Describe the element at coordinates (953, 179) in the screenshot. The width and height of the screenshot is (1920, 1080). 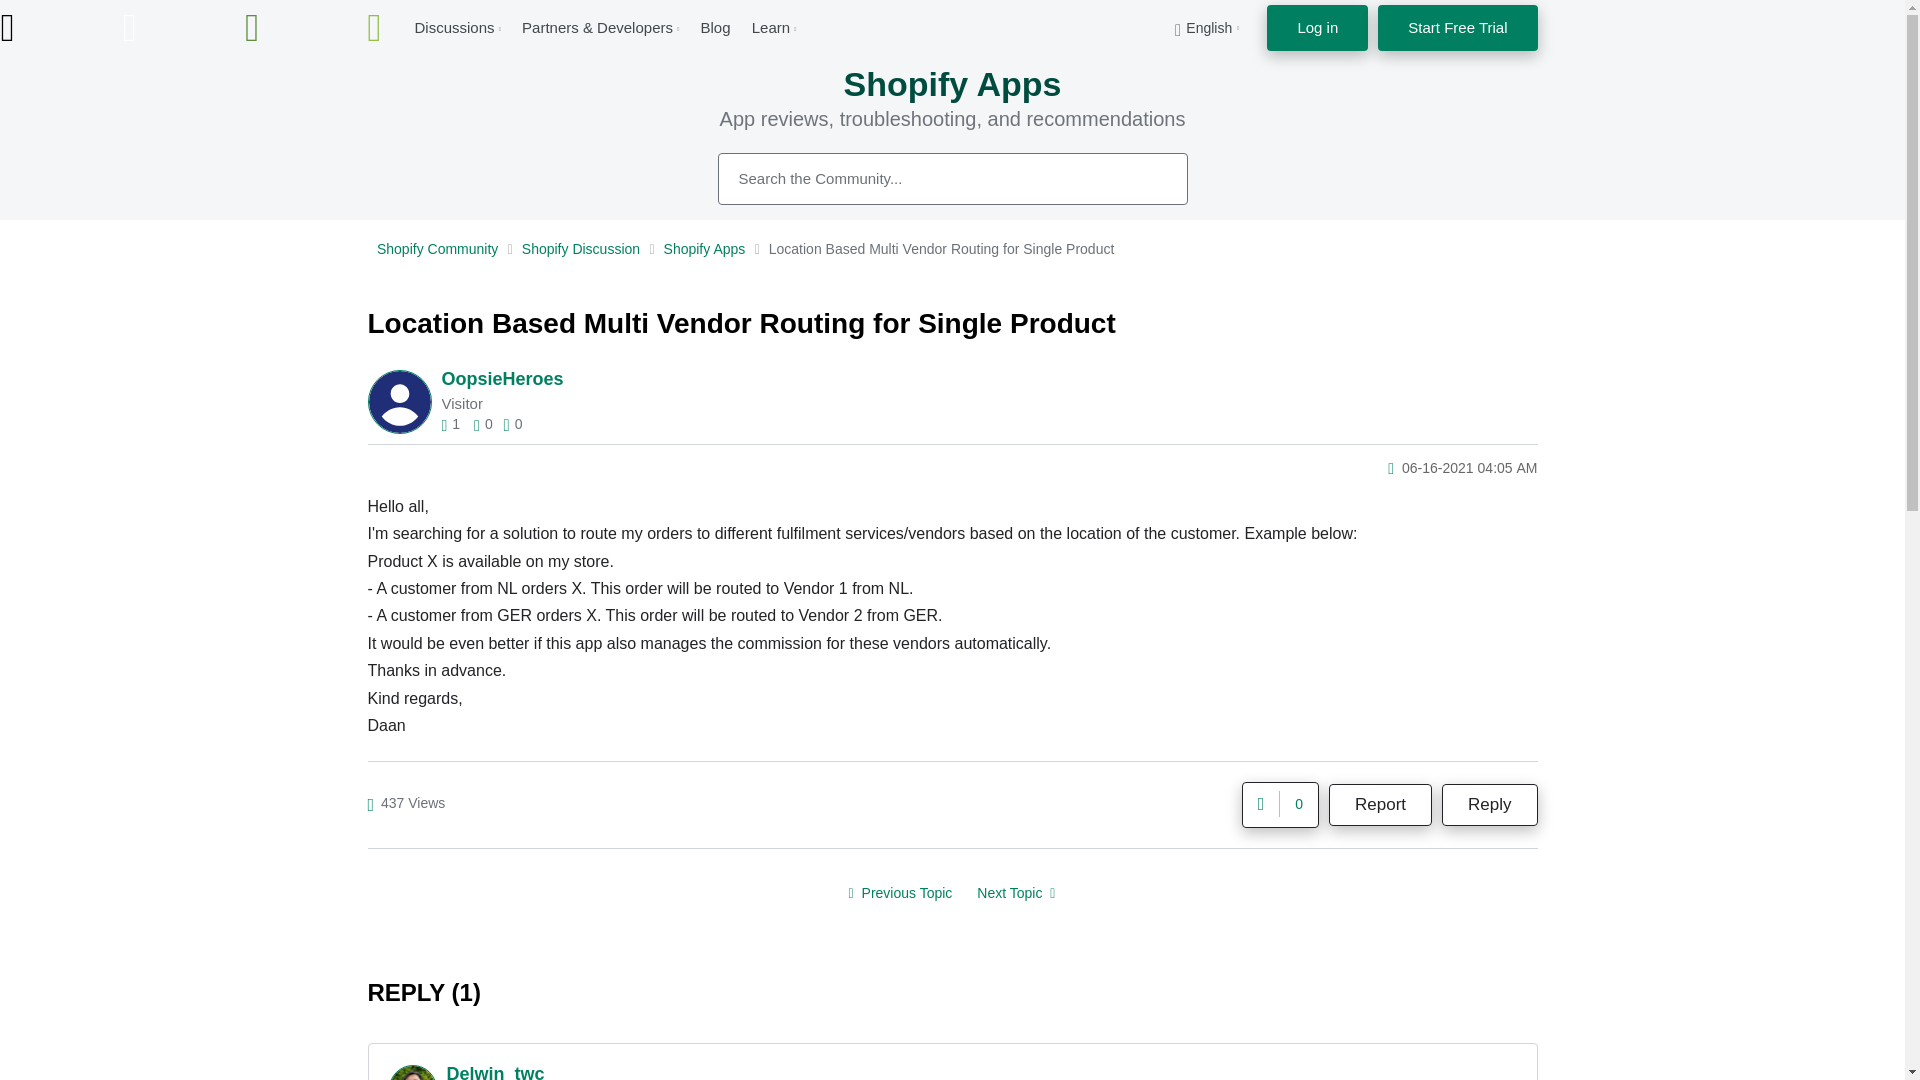
I see `Search` at that location.